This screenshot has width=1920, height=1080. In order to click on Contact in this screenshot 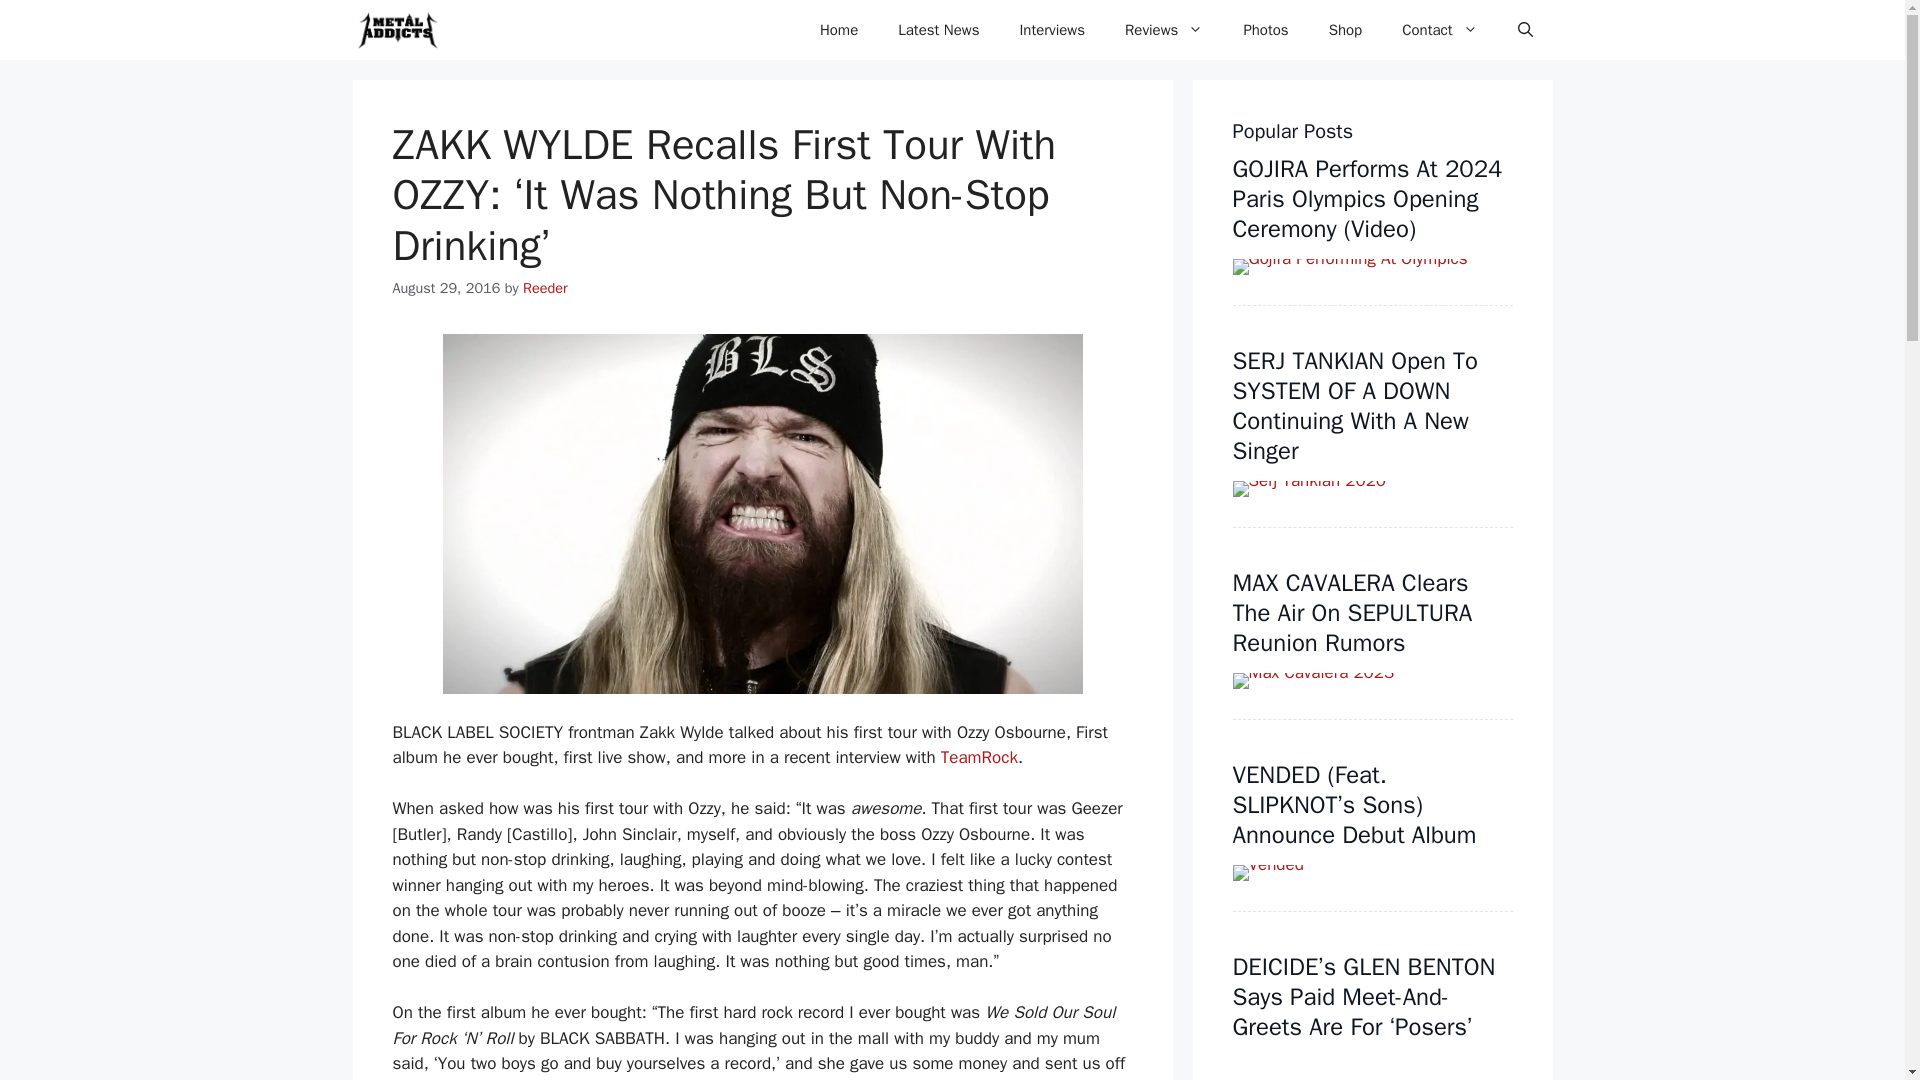, I will do `click(1440, 30)`.